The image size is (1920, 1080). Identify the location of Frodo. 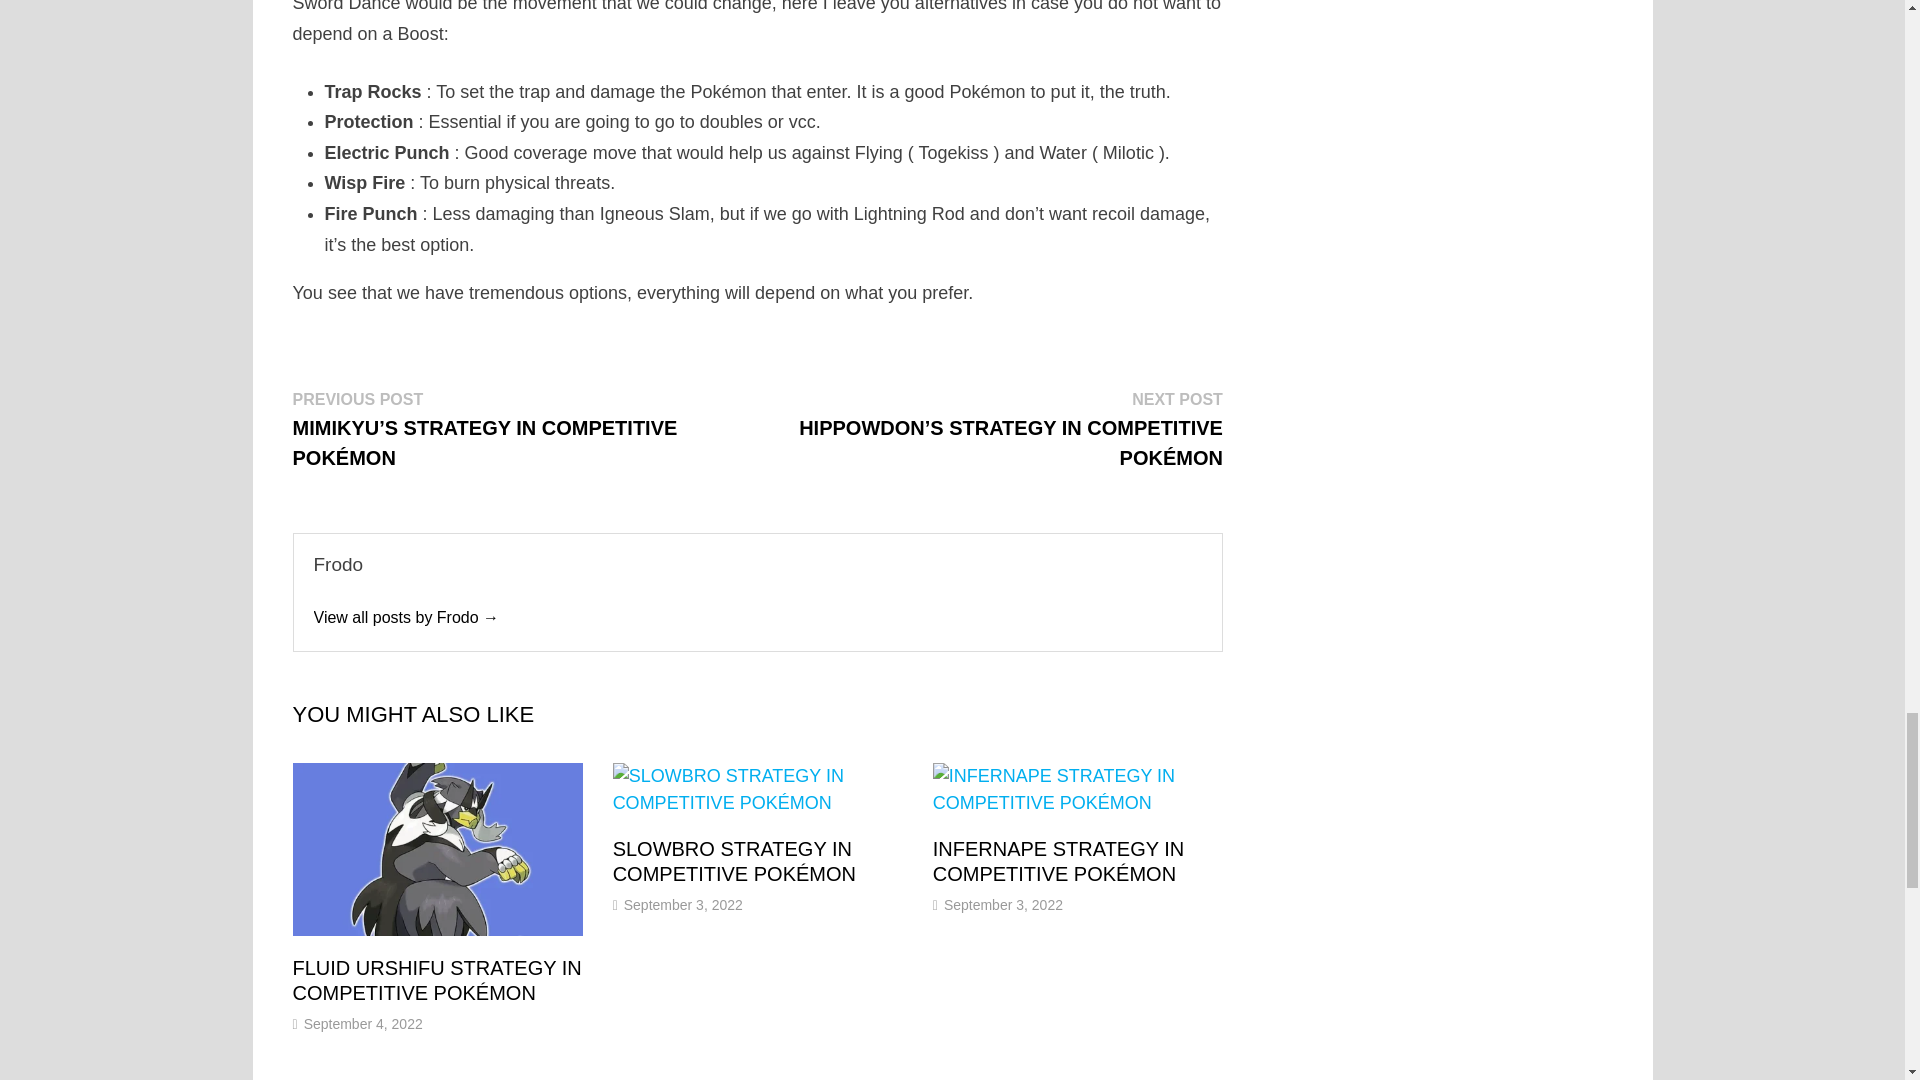
(406, 618).